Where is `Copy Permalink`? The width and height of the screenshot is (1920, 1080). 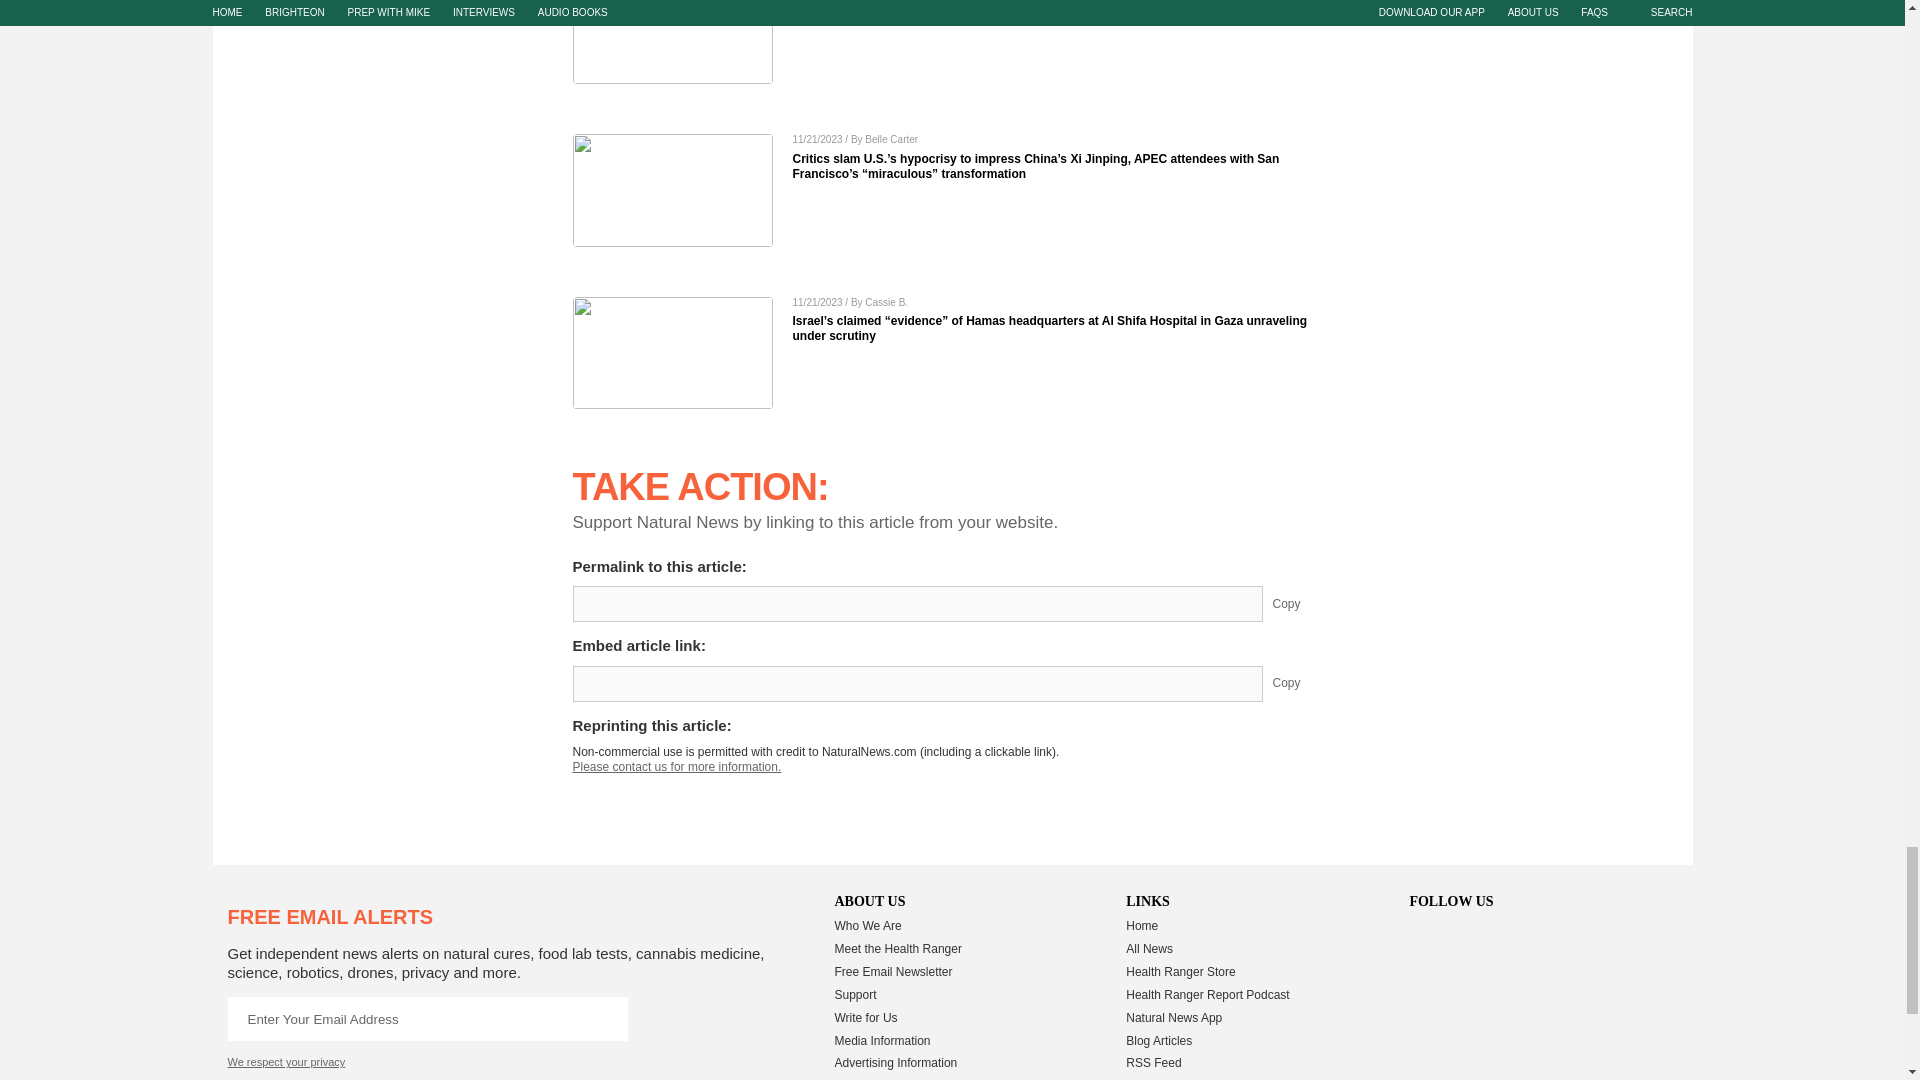
Copy Permalink is located at coordinates (1302, 604).